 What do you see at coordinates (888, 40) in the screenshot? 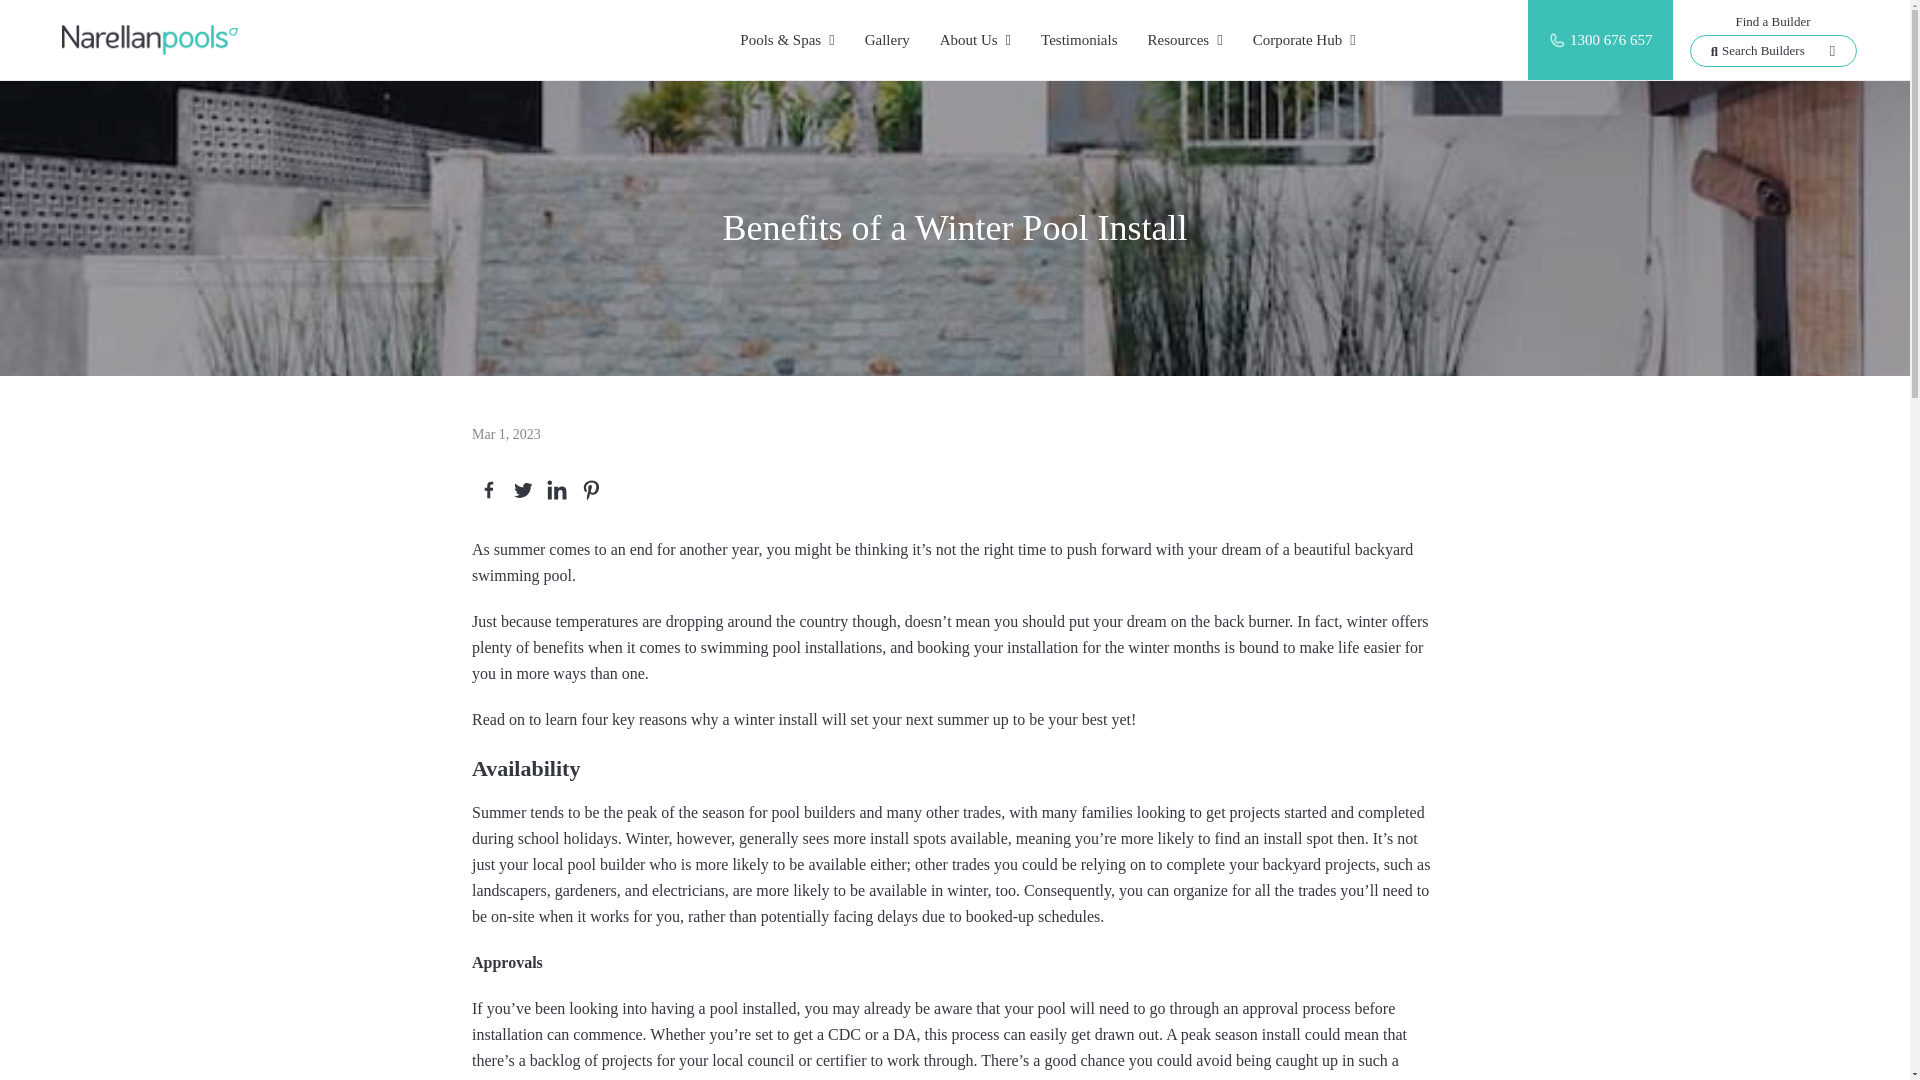
I see `Gallery` at bounding box center [888, 40].